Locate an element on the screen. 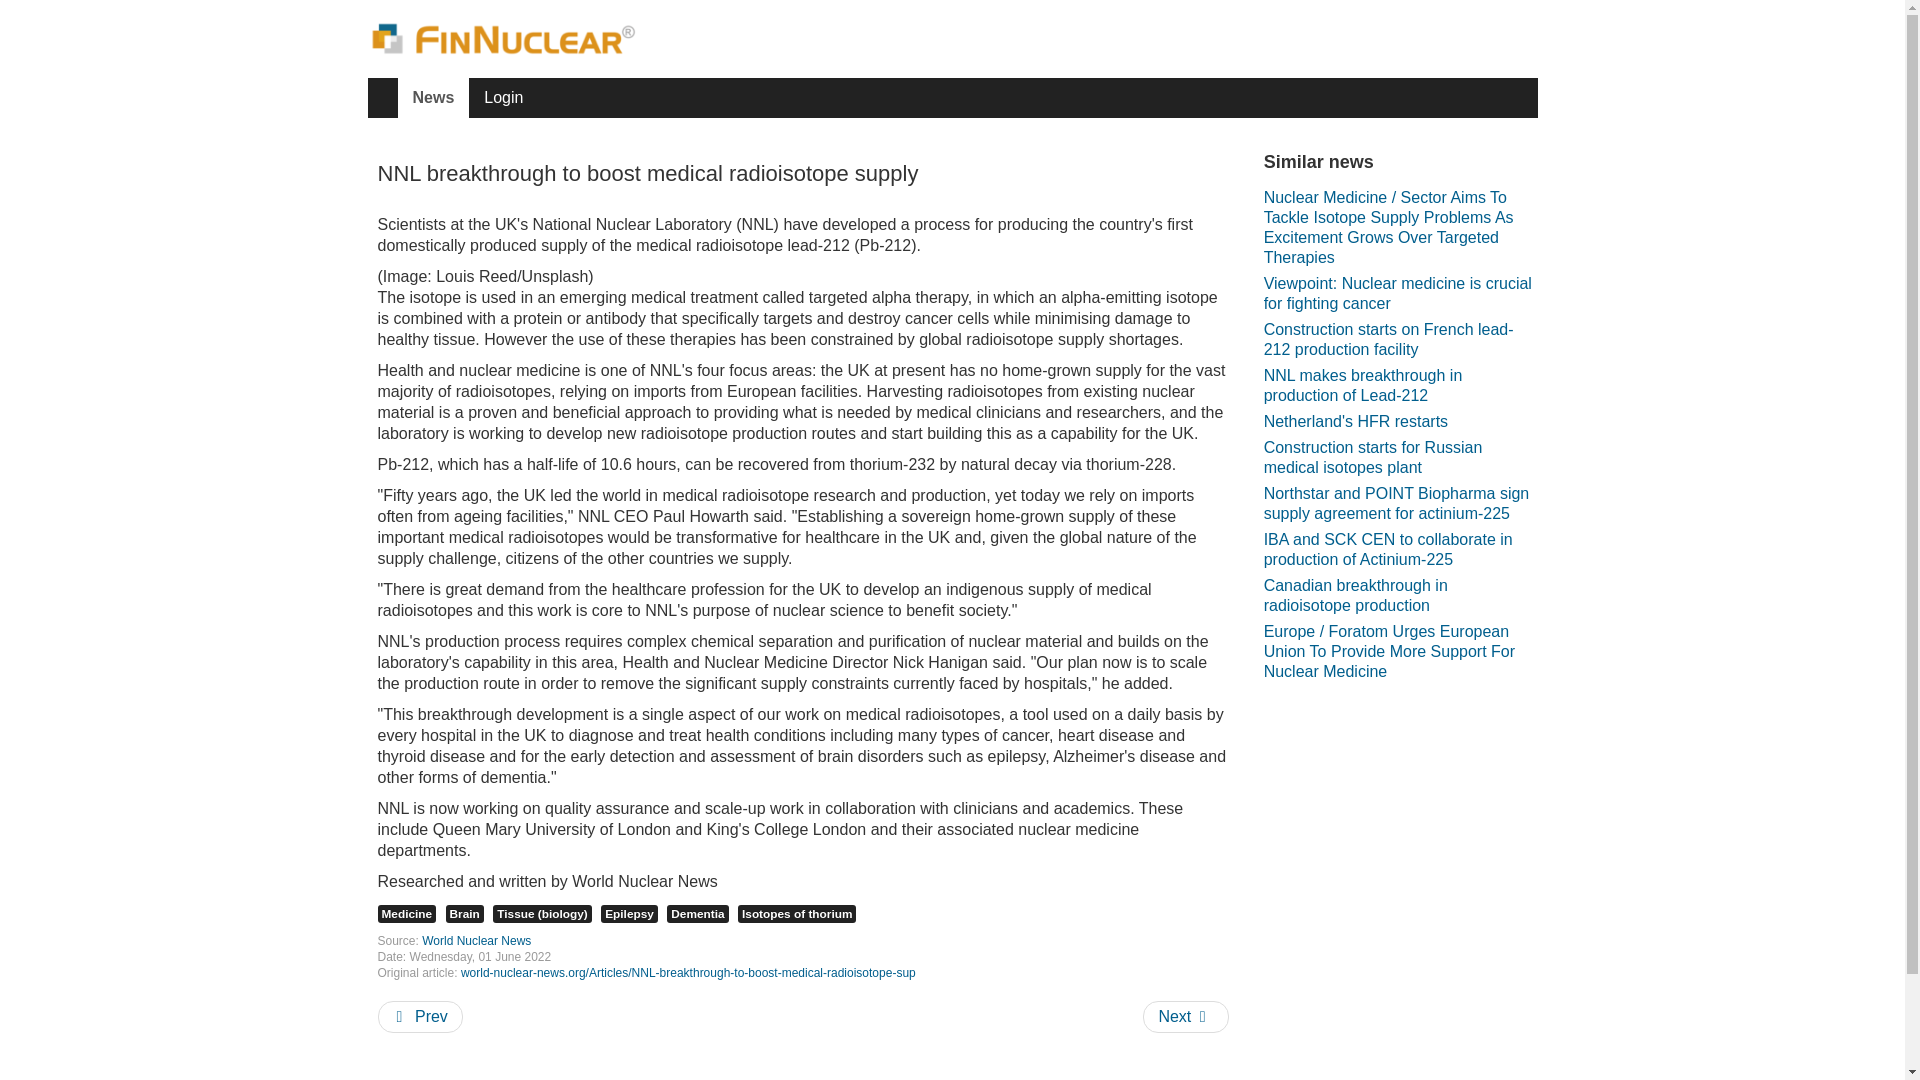 This screenshot has width=1920, height=1080. Dementia is located at coordinates (696, 914).